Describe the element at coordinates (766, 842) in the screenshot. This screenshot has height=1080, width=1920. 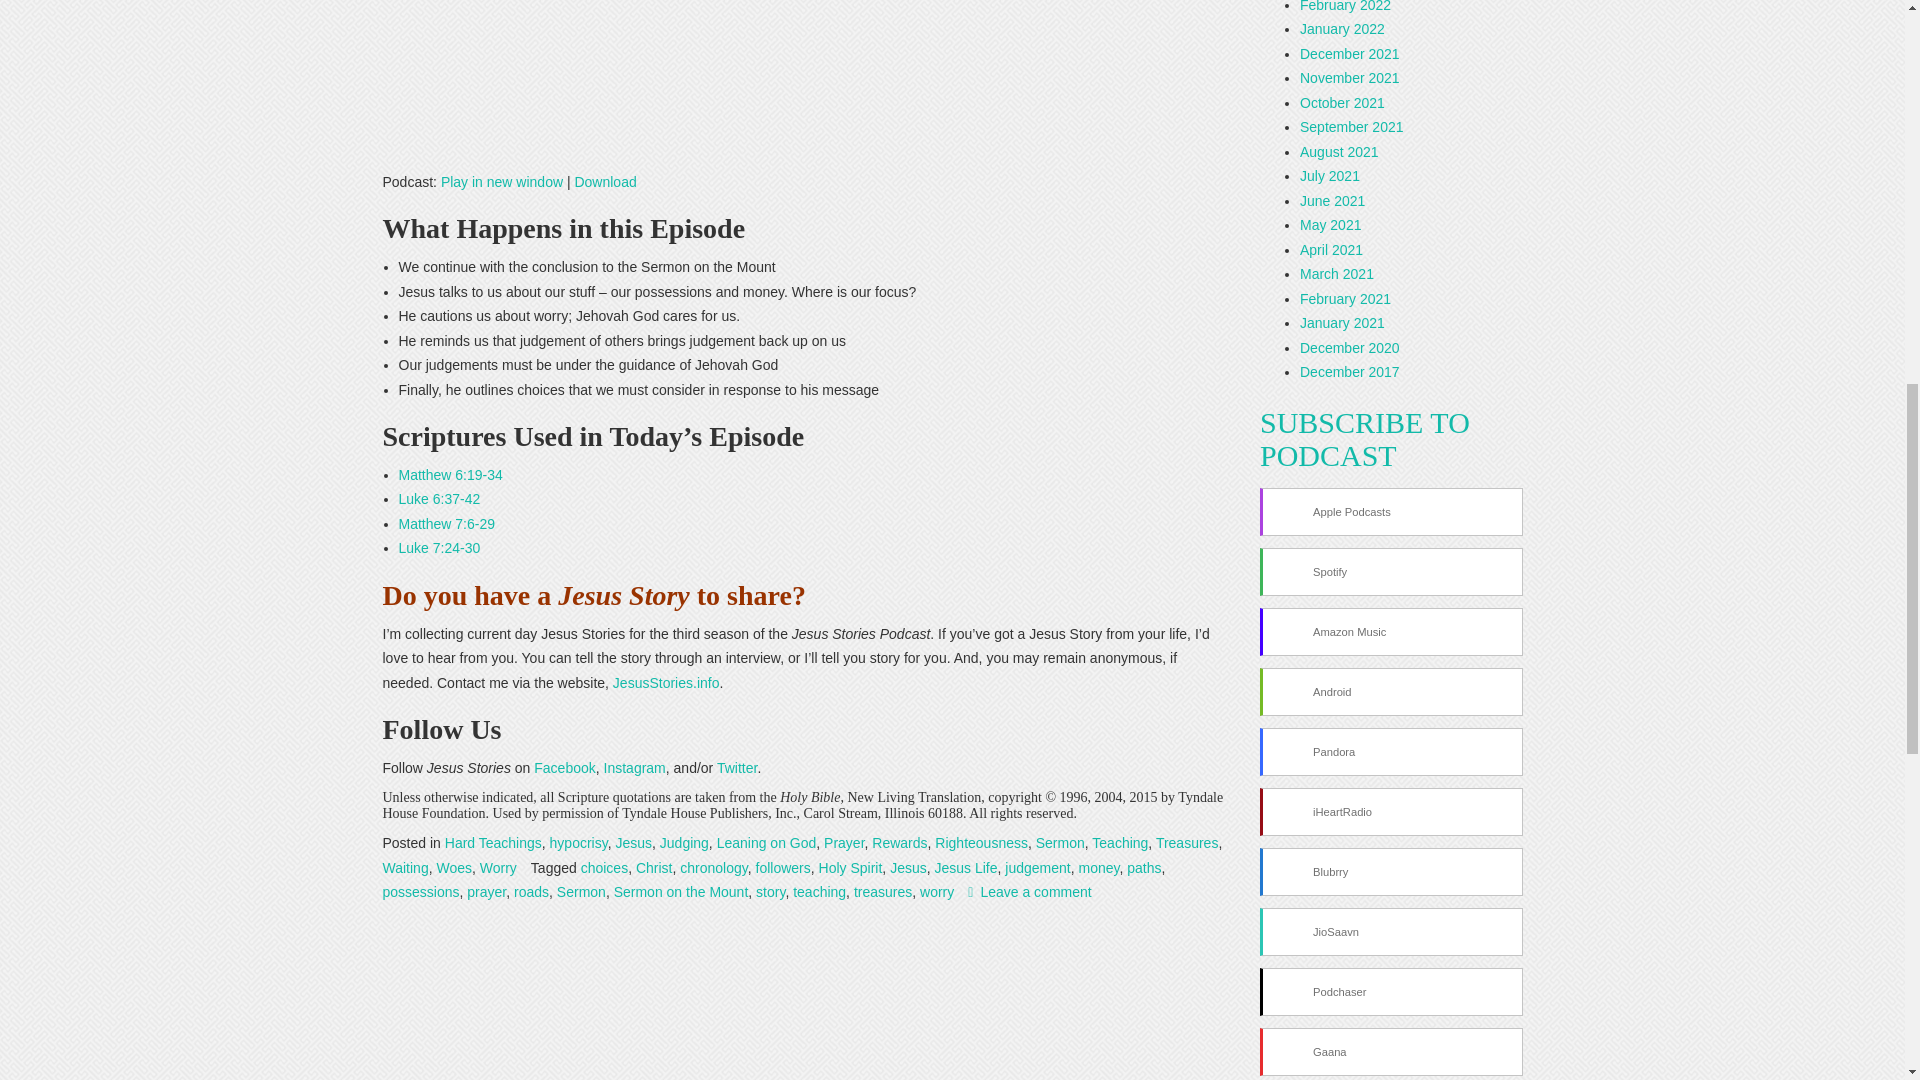
I see `Leaning on God` at that location.